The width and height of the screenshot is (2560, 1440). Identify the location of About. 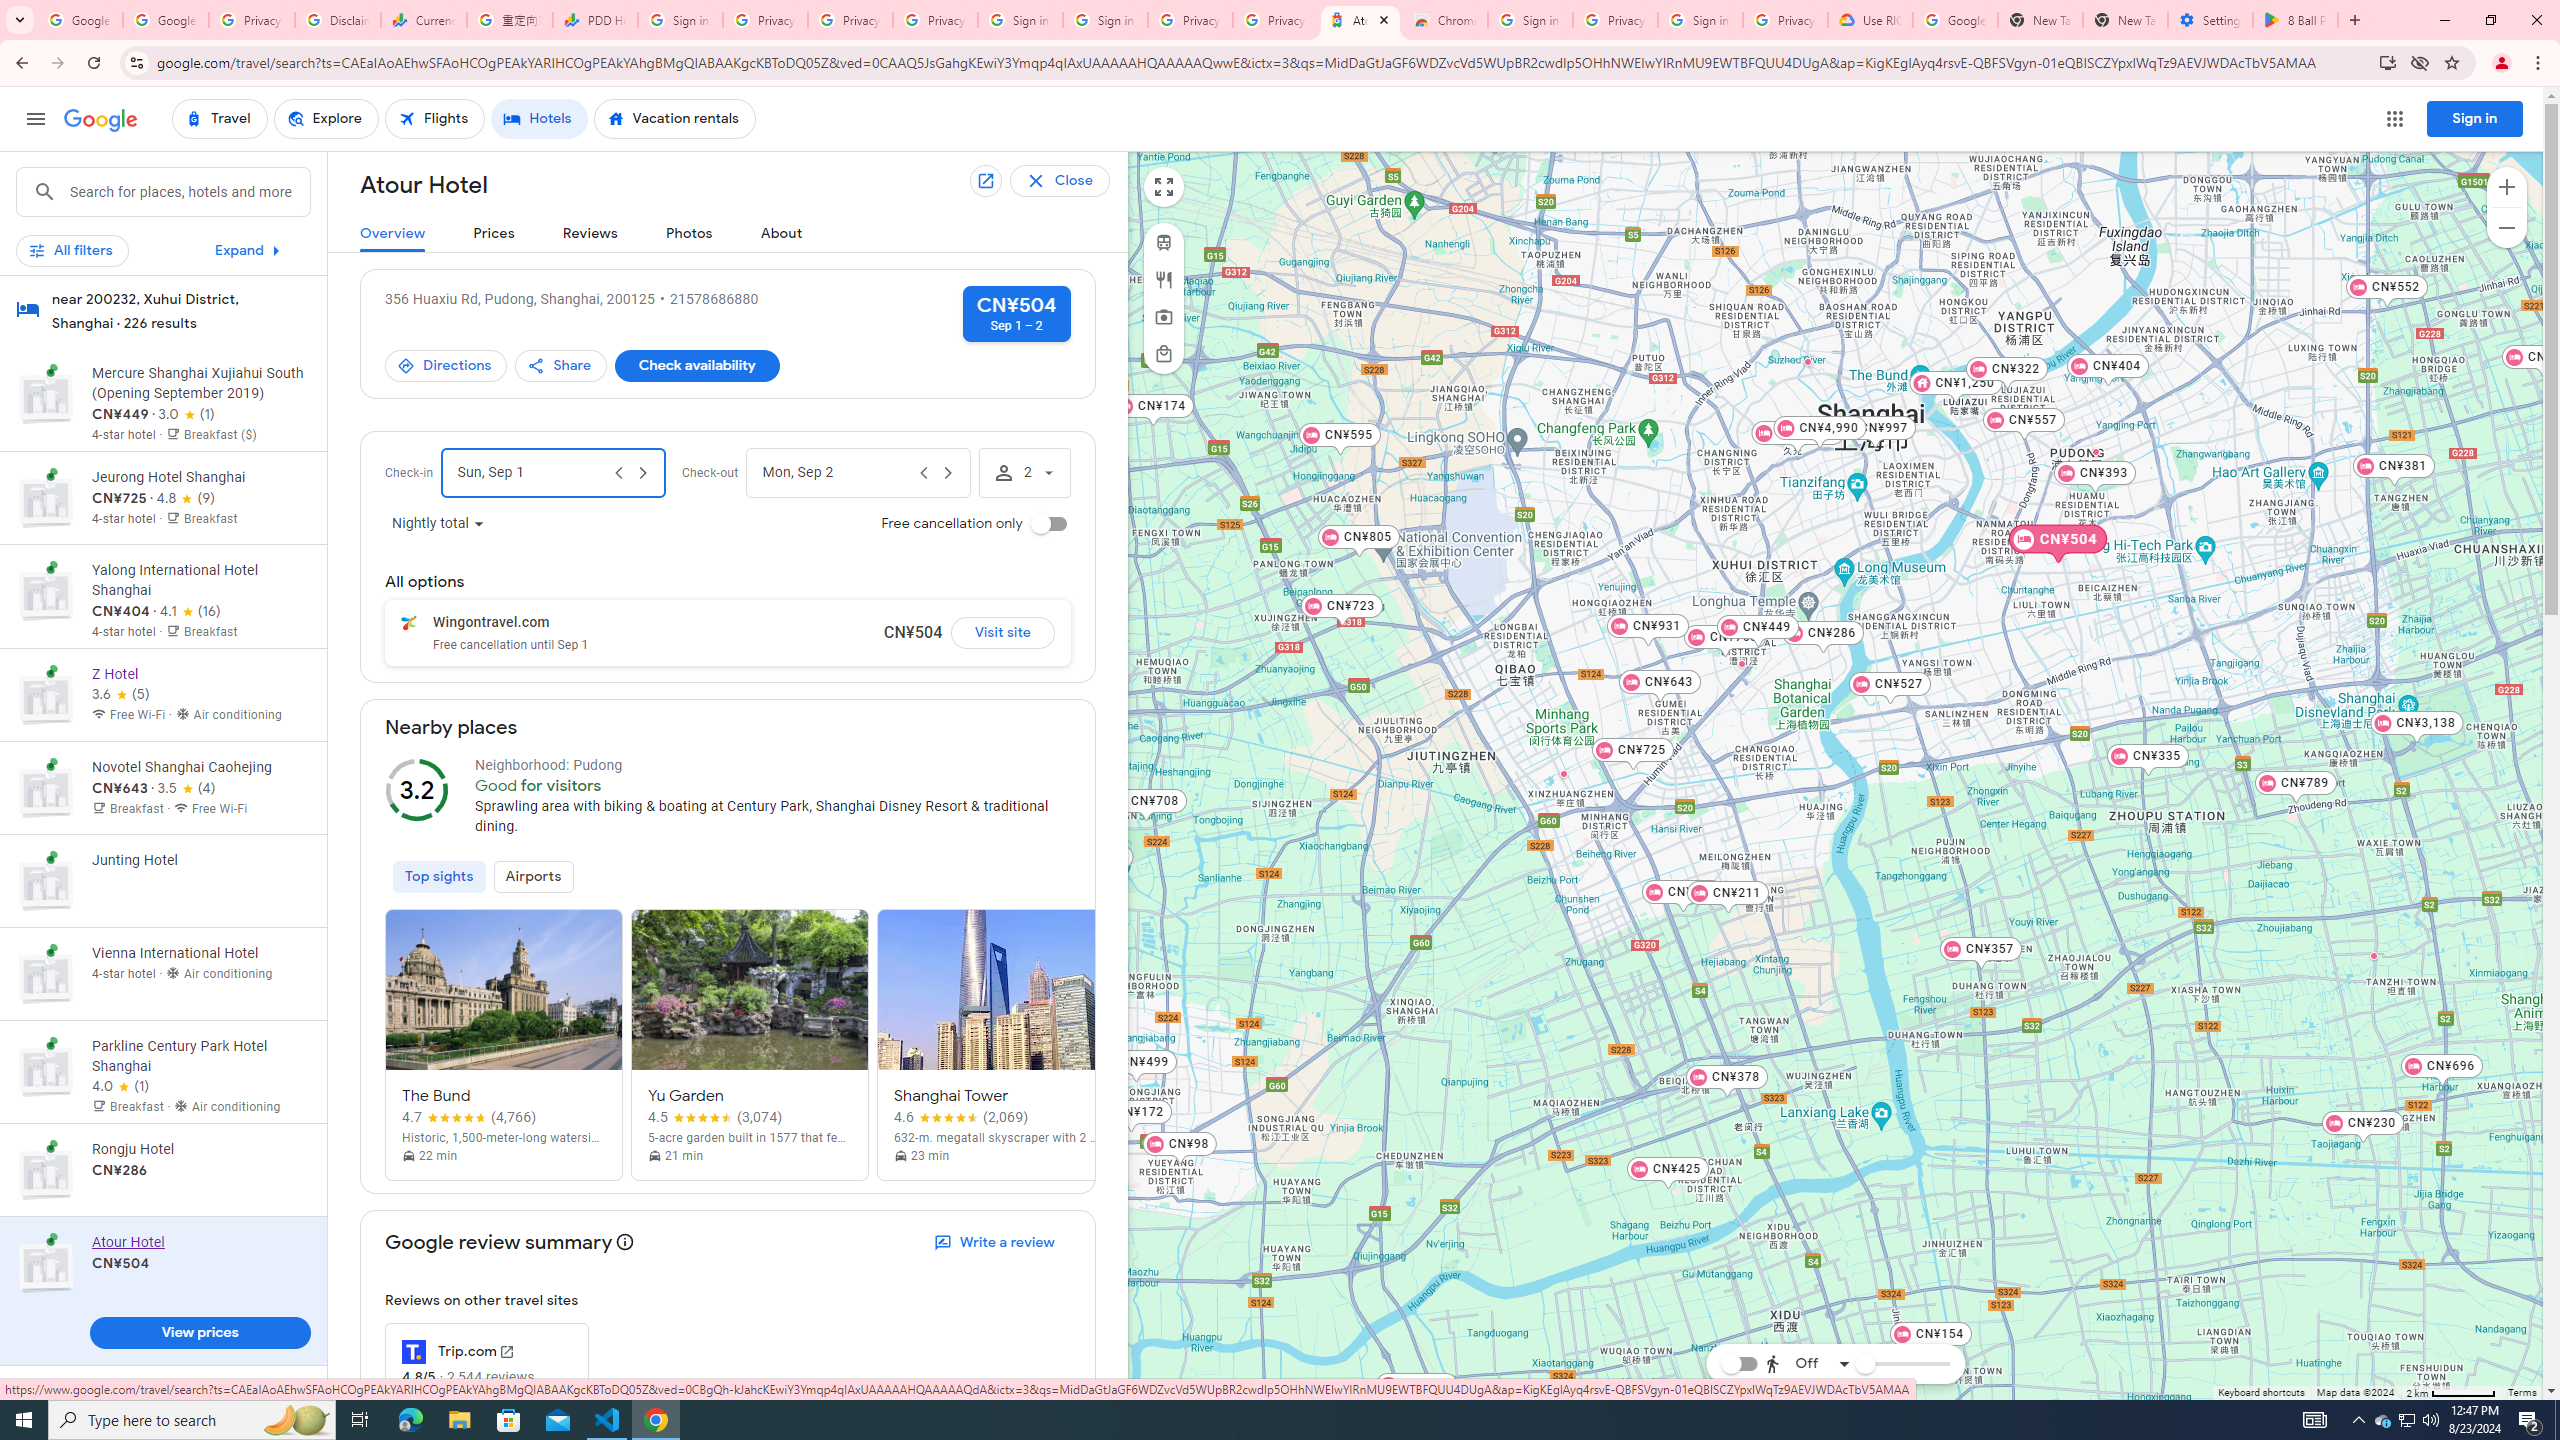
(782, 234).